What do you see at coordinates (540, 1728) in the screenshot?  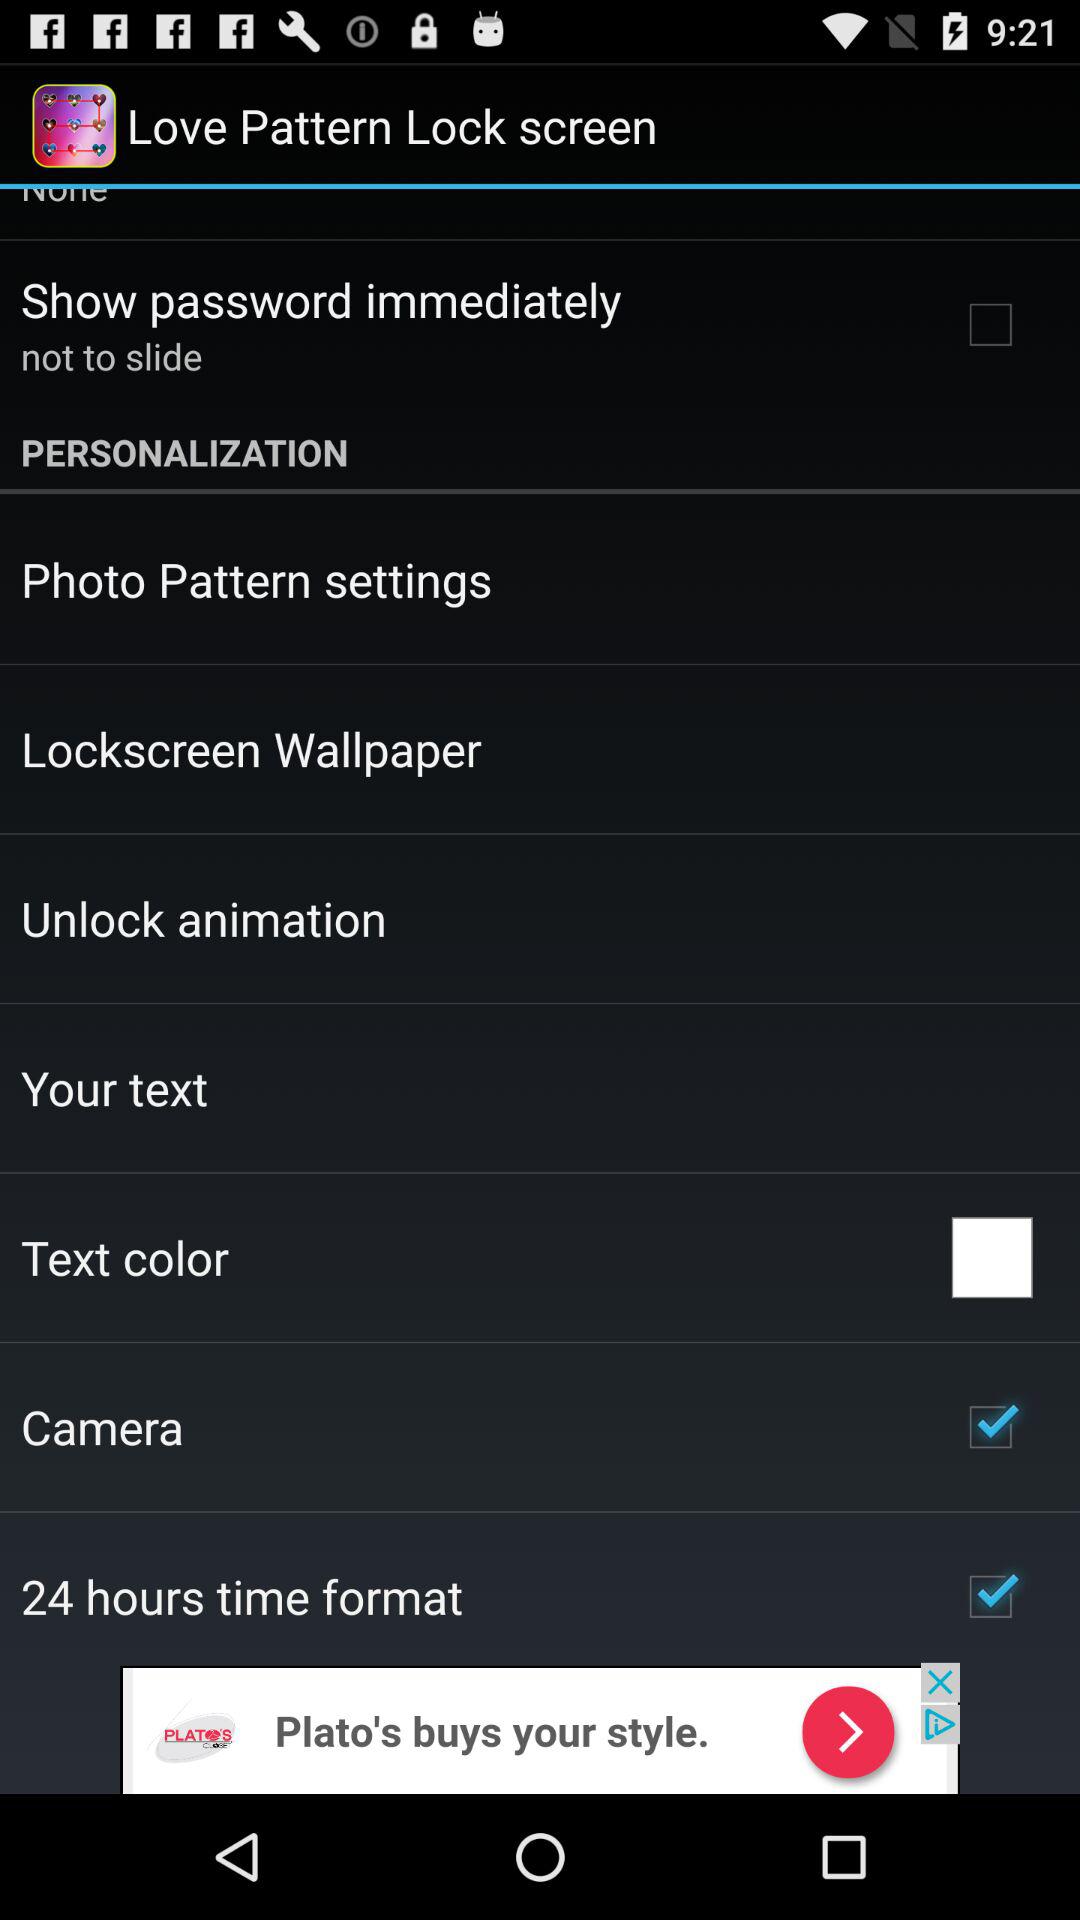 I see `click on advertisement` at bounding box center [540, 1728].